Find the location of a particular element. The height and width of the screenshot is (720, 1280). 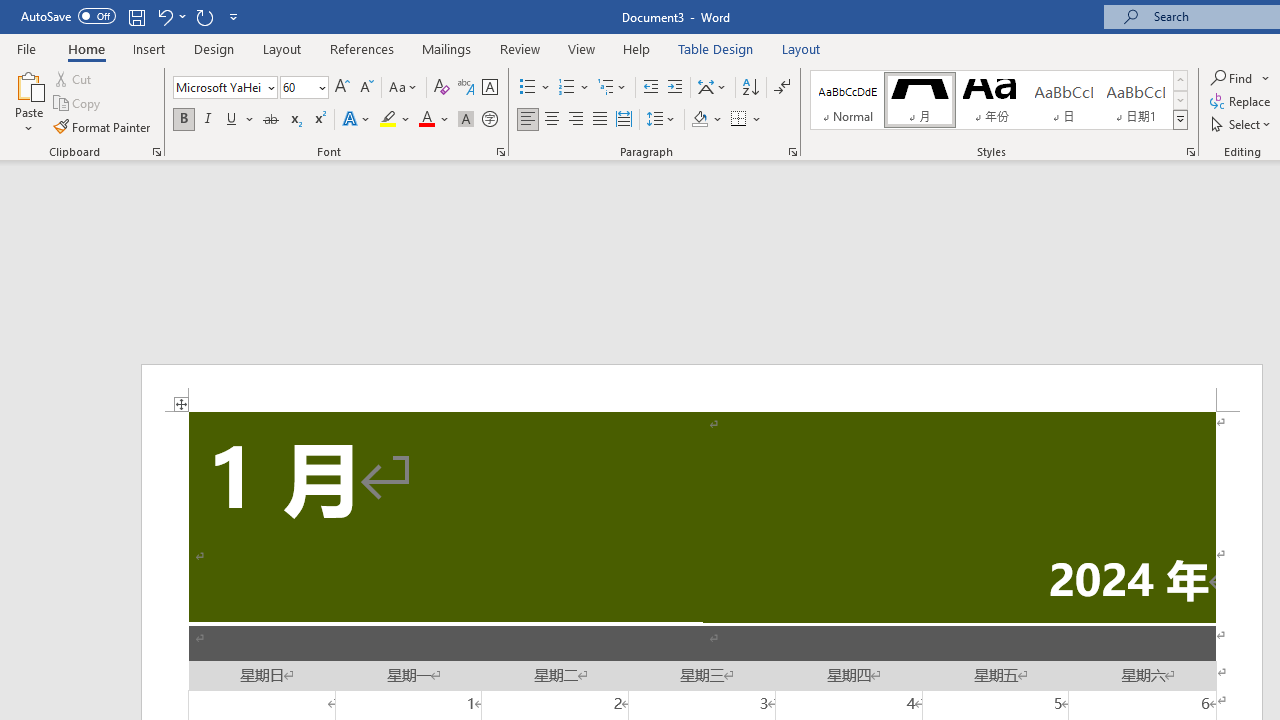

Distributed is located at coordinates (624, 120).